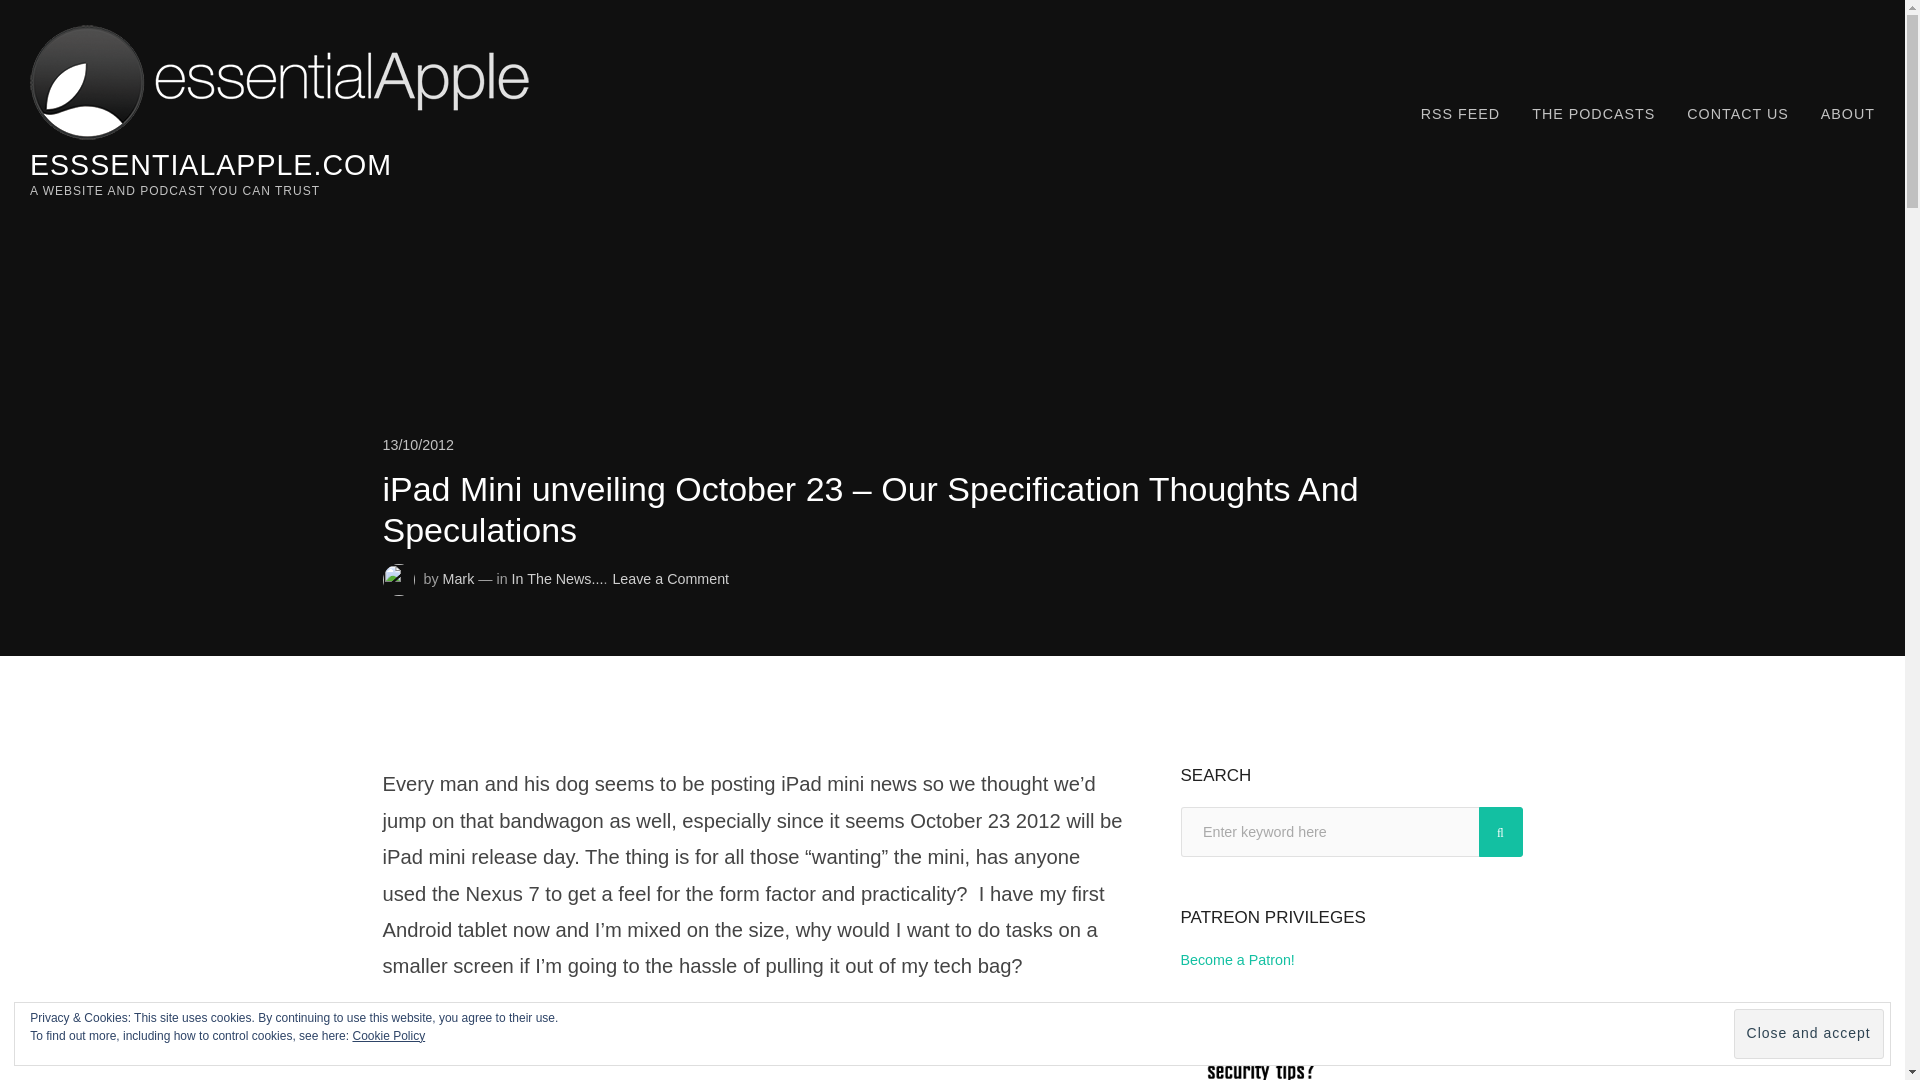 The width and height of the screenshot is (1920, 1080). Describe the element at coordinates (1237, 959) in the screenshot. I see `Become a Patron!` at that location.